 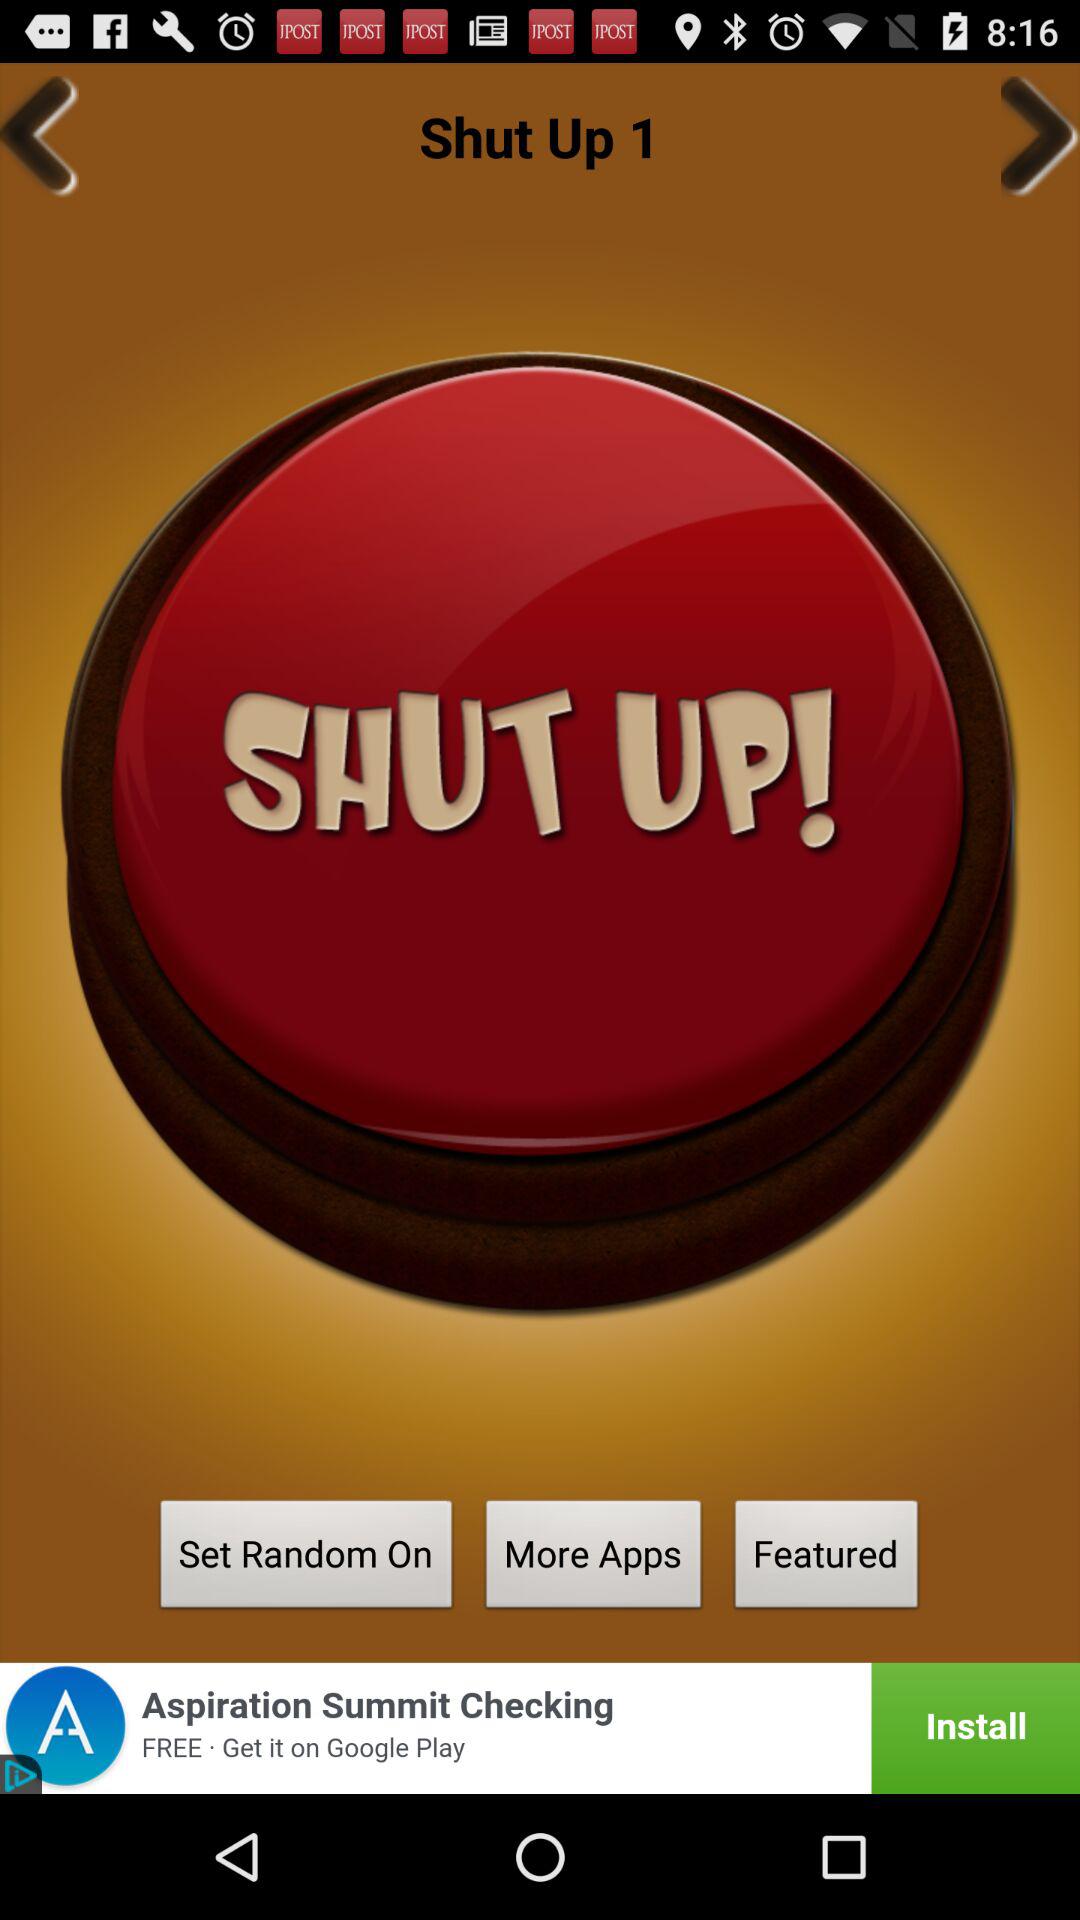 What do you see at coordinates (540, 1728) in the screenshot?
I see `share the article` at bounding box center [540, 1728].